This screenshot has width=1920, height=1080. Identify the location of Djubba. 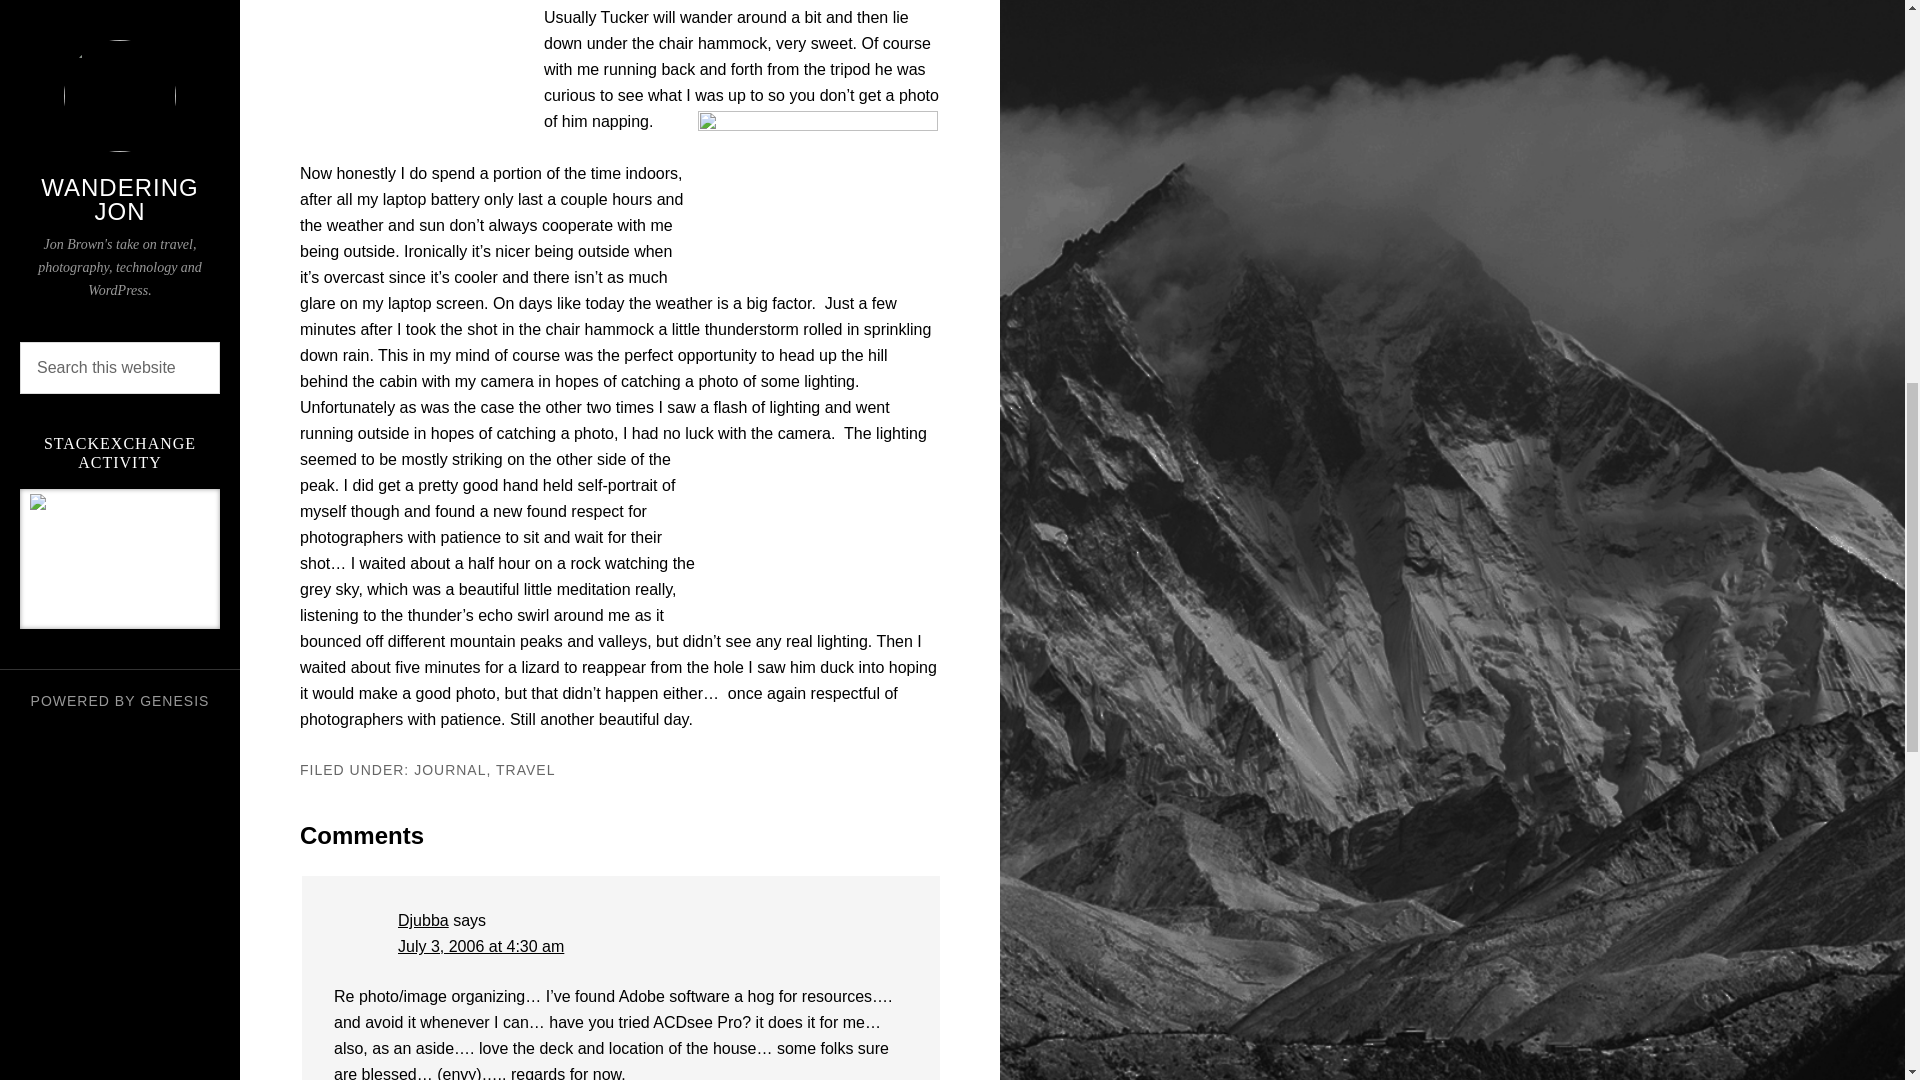
(423, 920).